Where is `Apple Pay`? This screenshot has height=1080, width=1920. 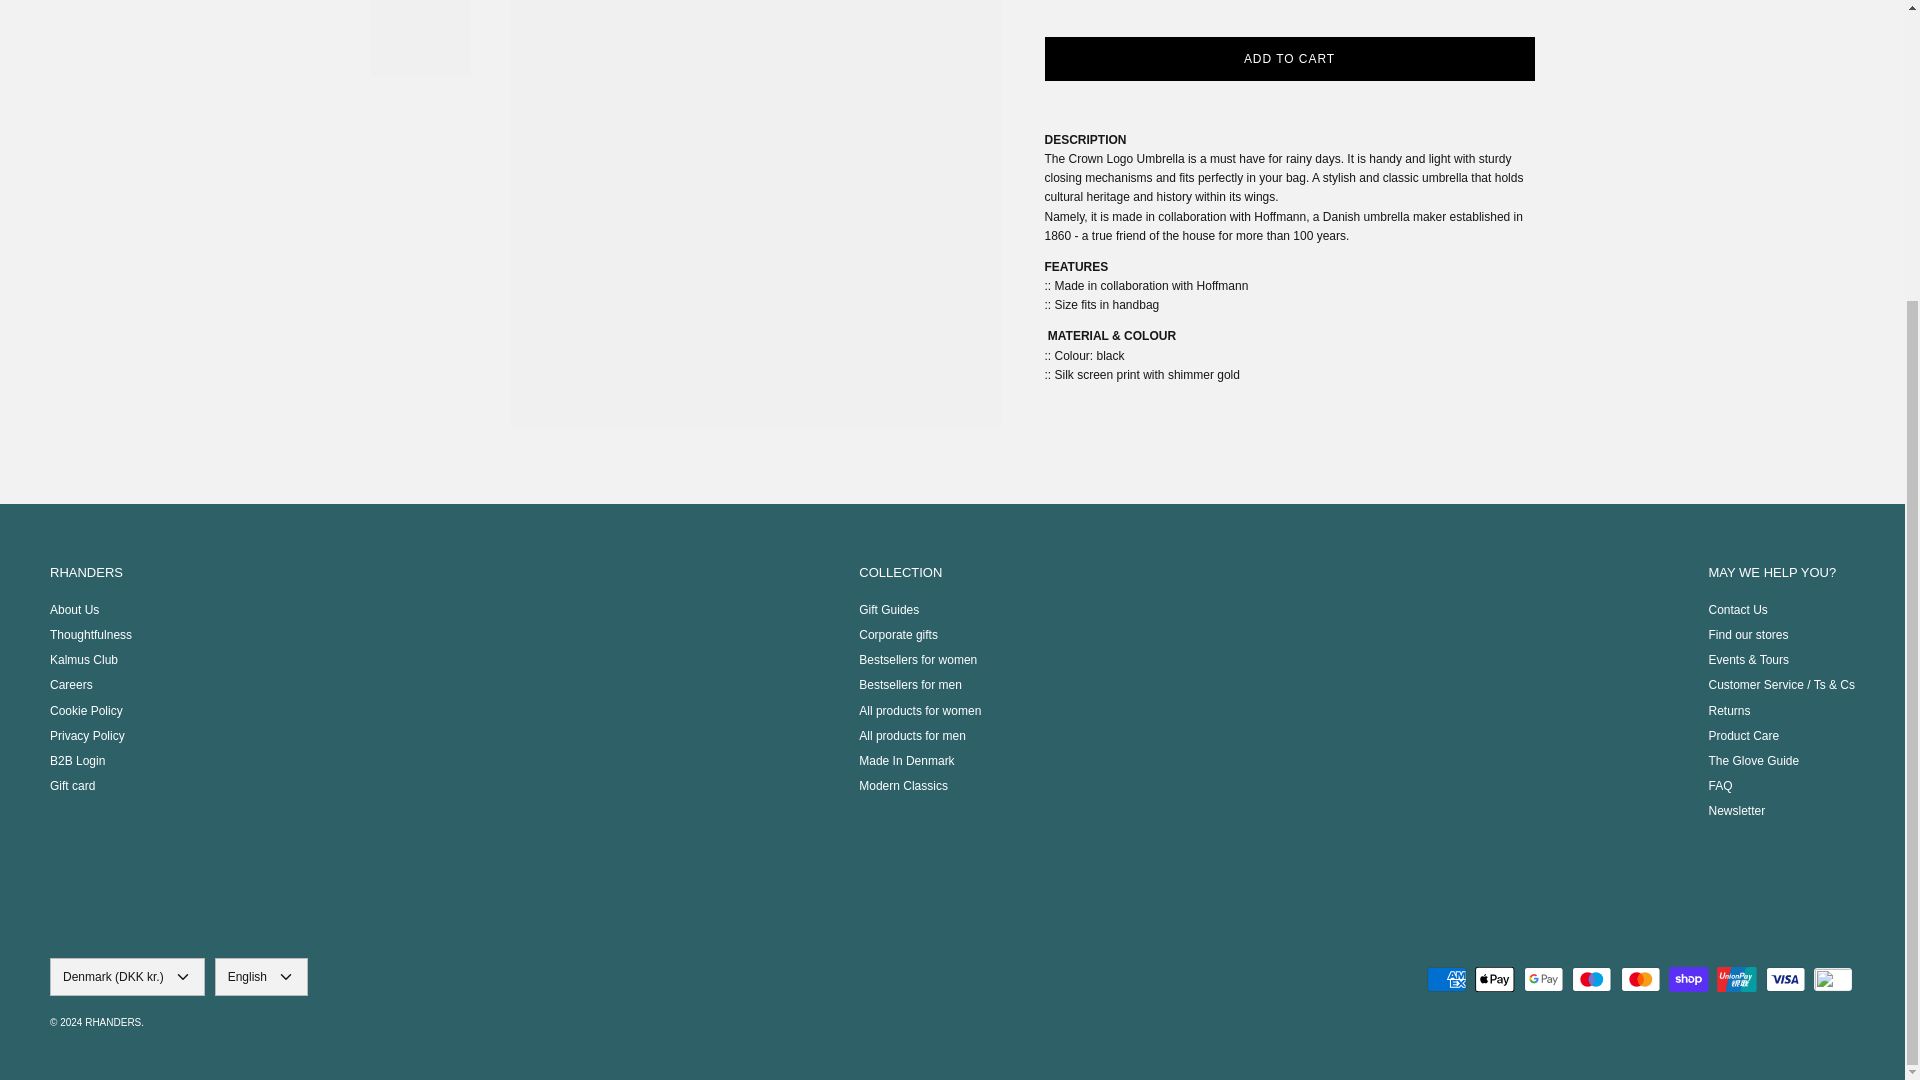 Apple Pay is located at coordinates (1494, 979).